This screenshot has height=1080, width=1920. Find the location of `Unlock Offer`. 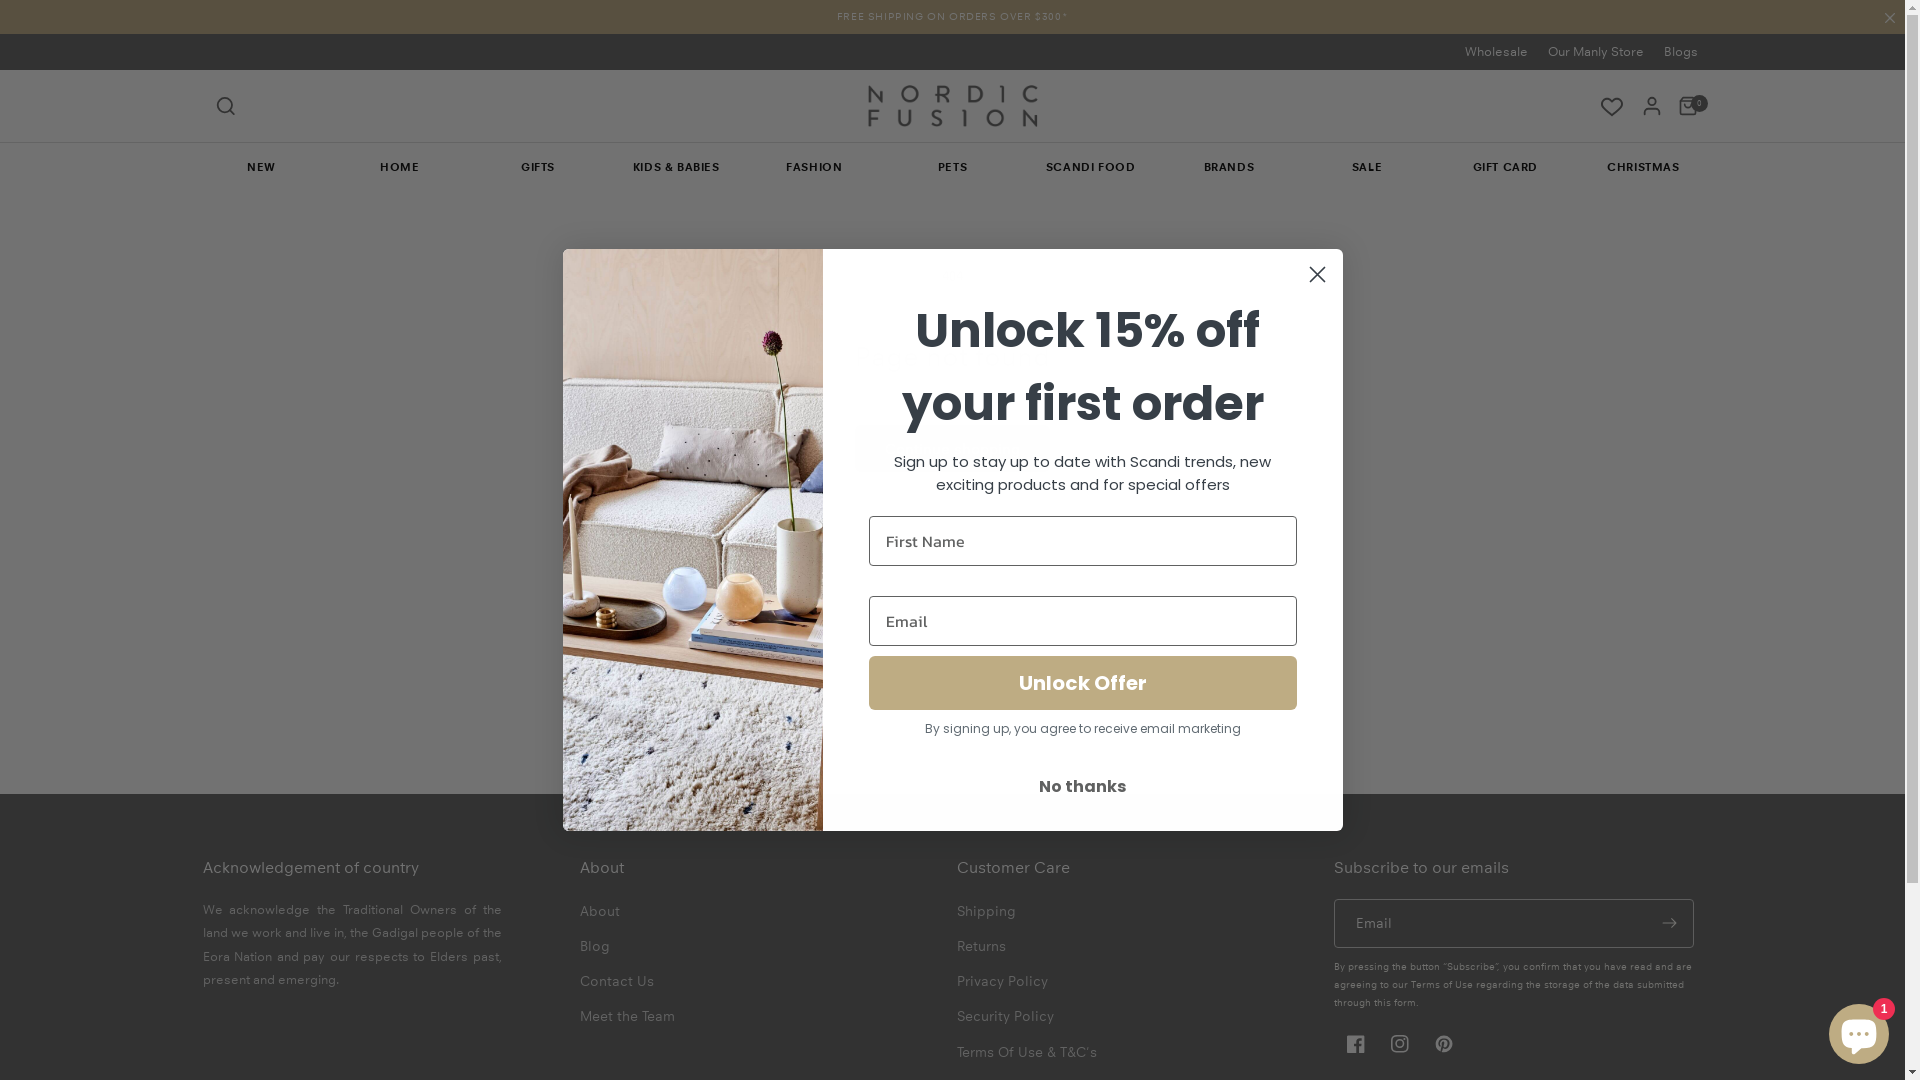

Unlock Offer is located at coordinates (1082, 683).